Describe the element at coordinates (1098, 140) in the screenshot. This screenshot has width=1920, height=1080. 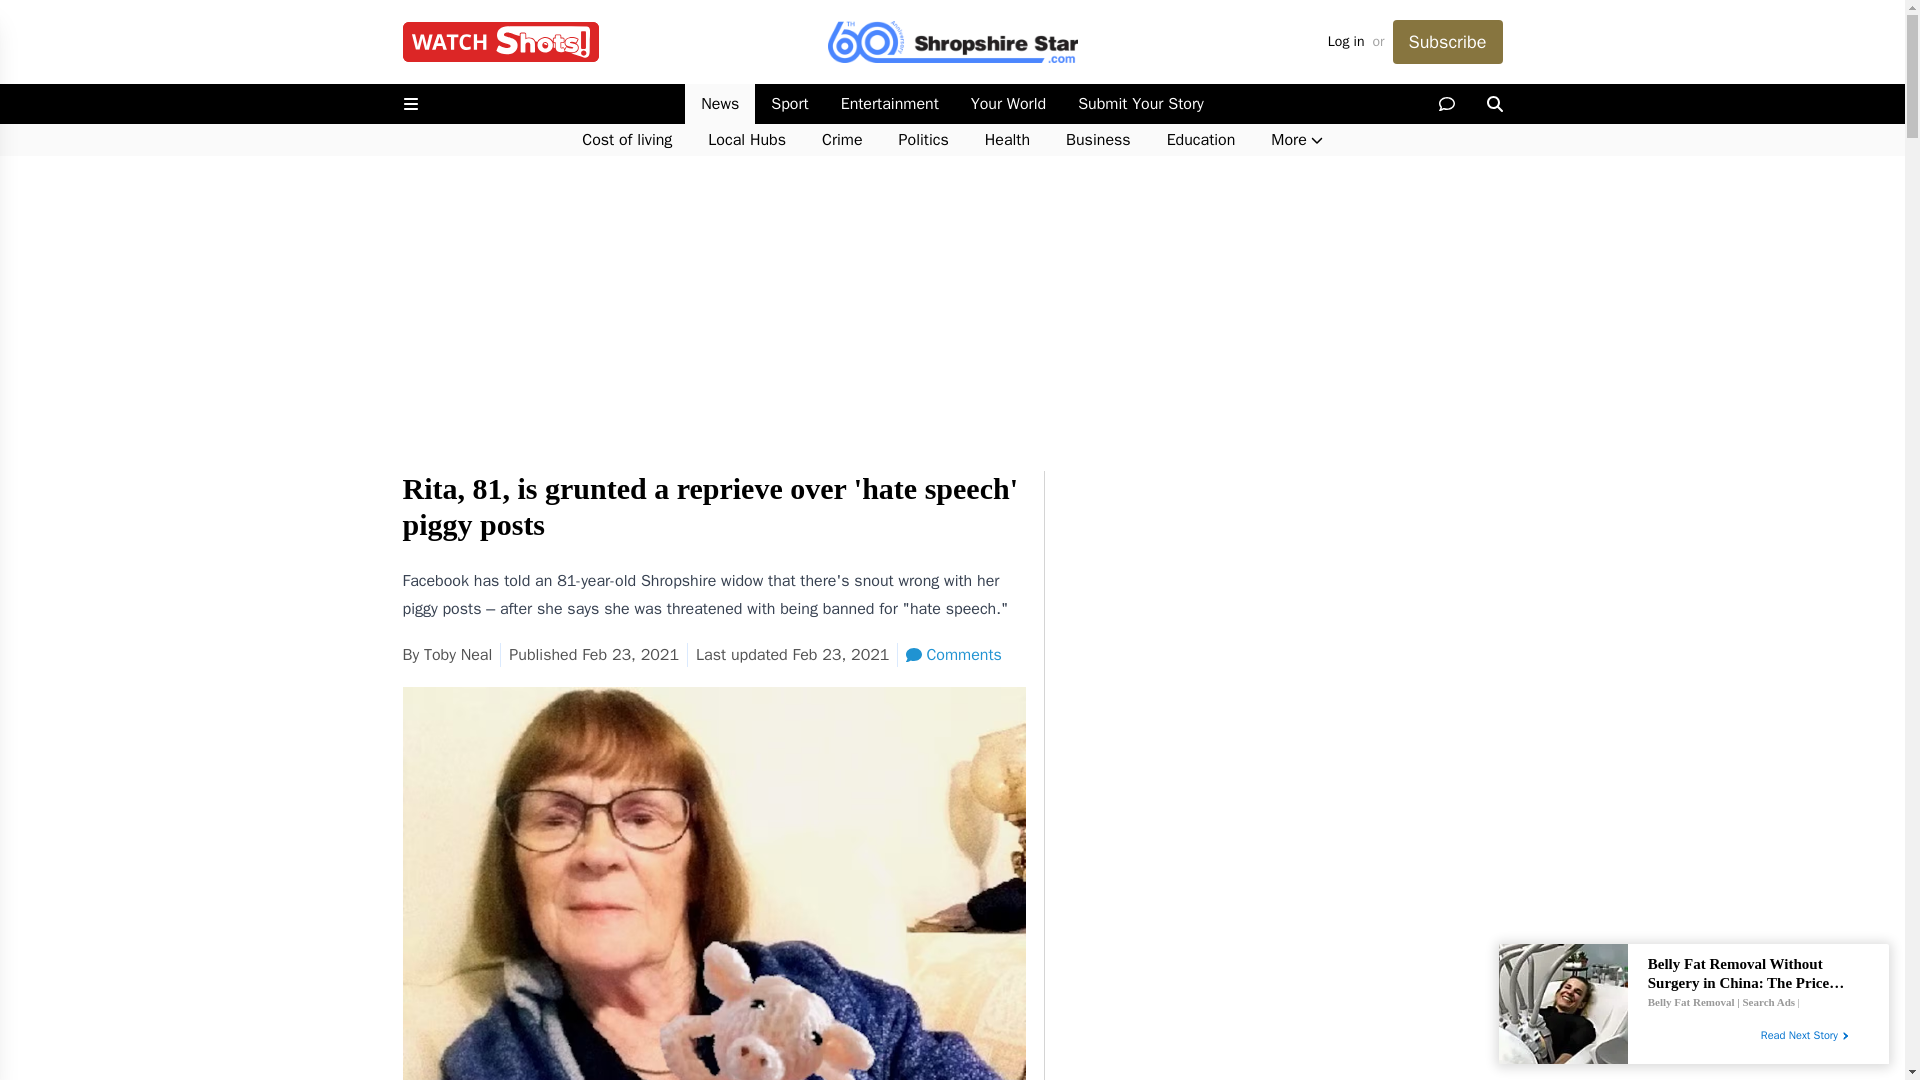
I see `Business` at that location.